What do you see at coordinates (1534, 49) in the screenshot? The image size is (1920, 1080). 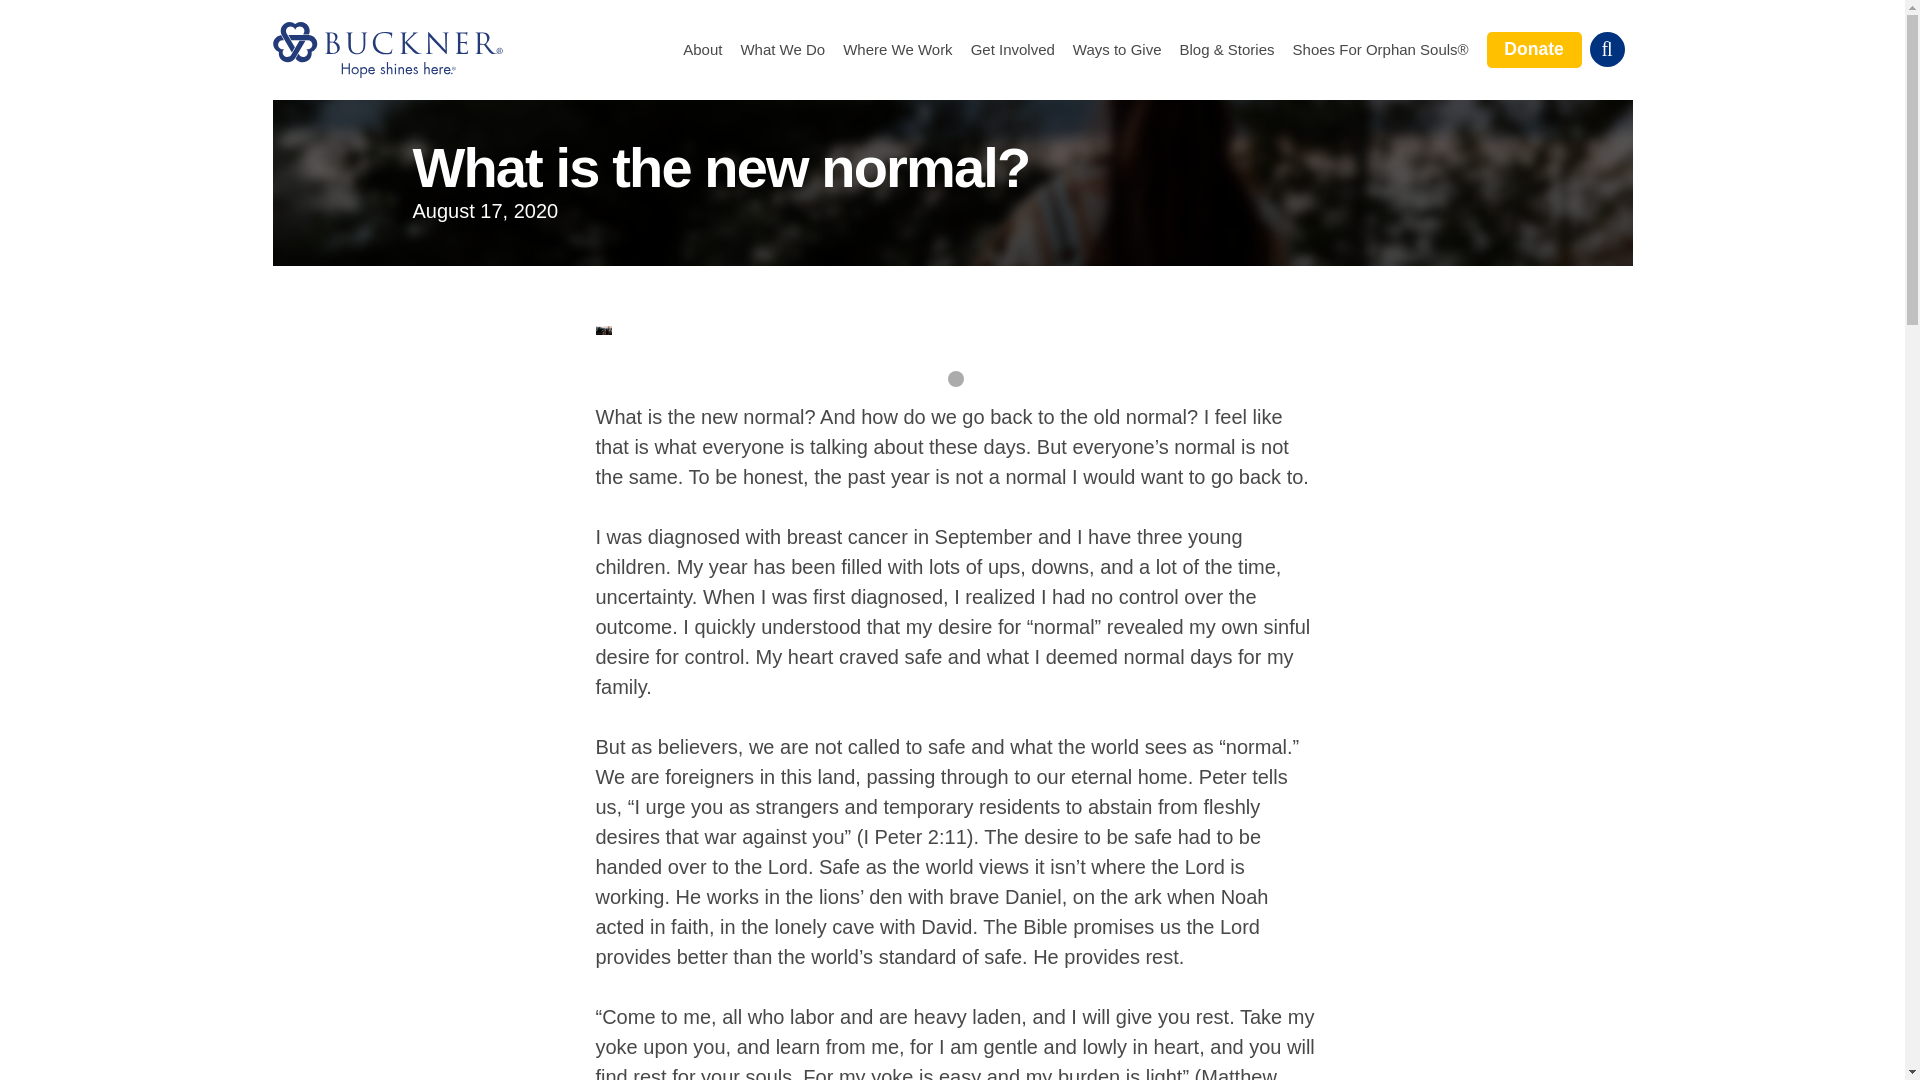 I see `Donate` at bounding box center [1534, 49].